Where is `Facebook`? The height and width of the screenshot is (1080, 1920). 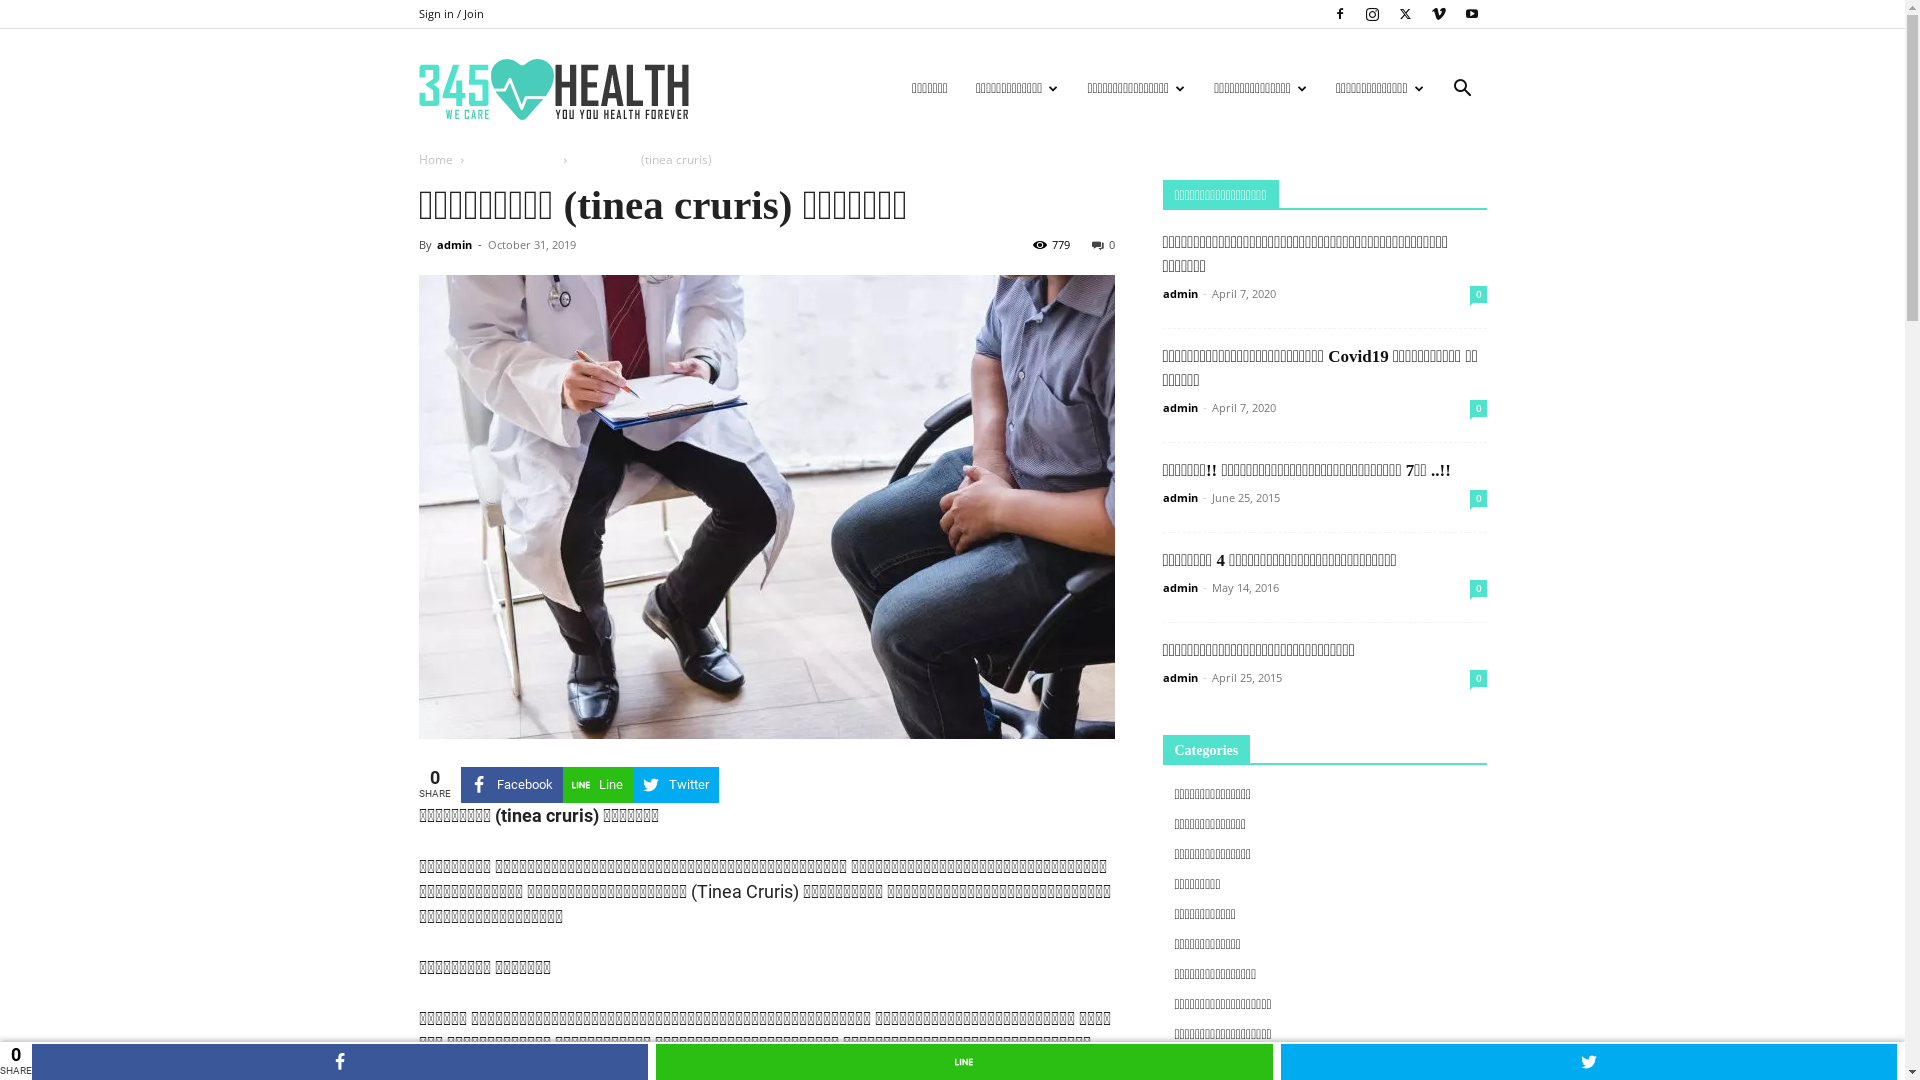 Facebook is located at coordinates (1339, 14).